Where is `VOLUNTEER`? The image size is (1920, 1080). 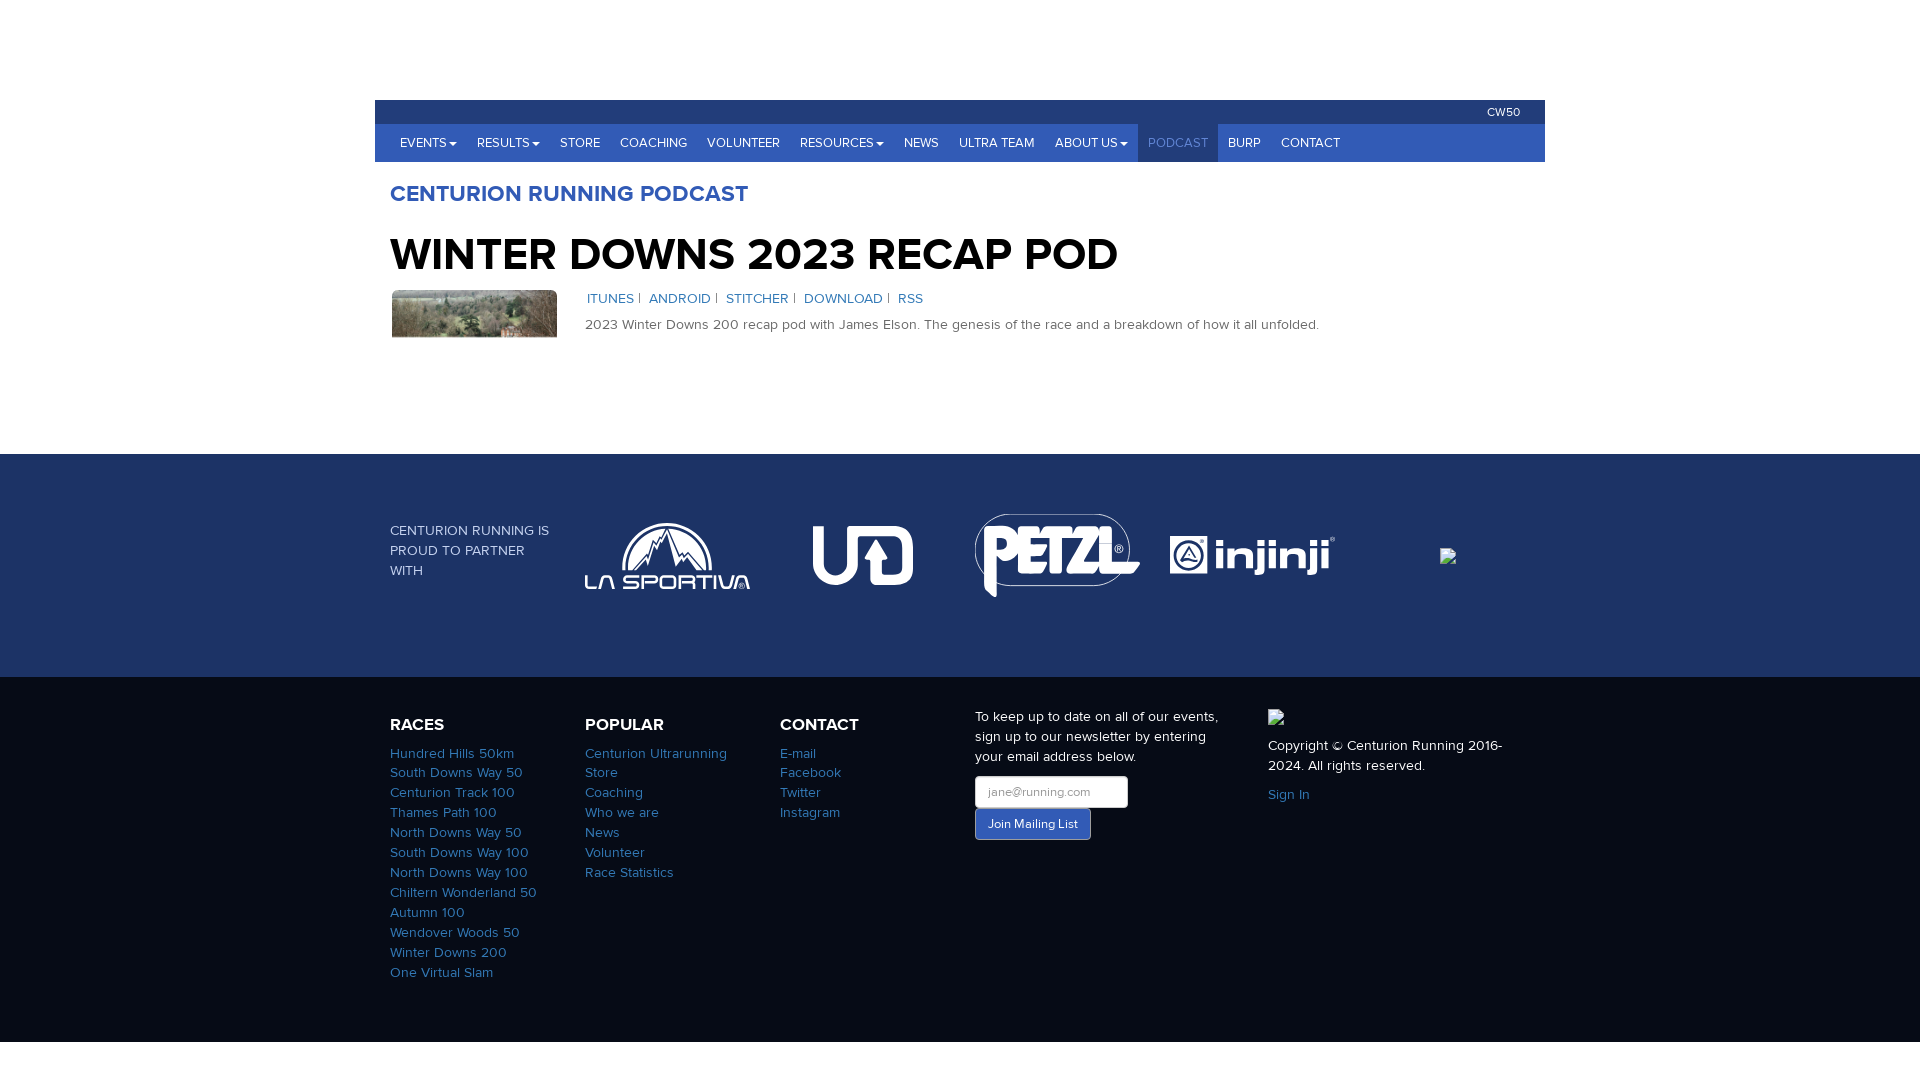
VOLUNTEER is located at coordinates (742, 143).